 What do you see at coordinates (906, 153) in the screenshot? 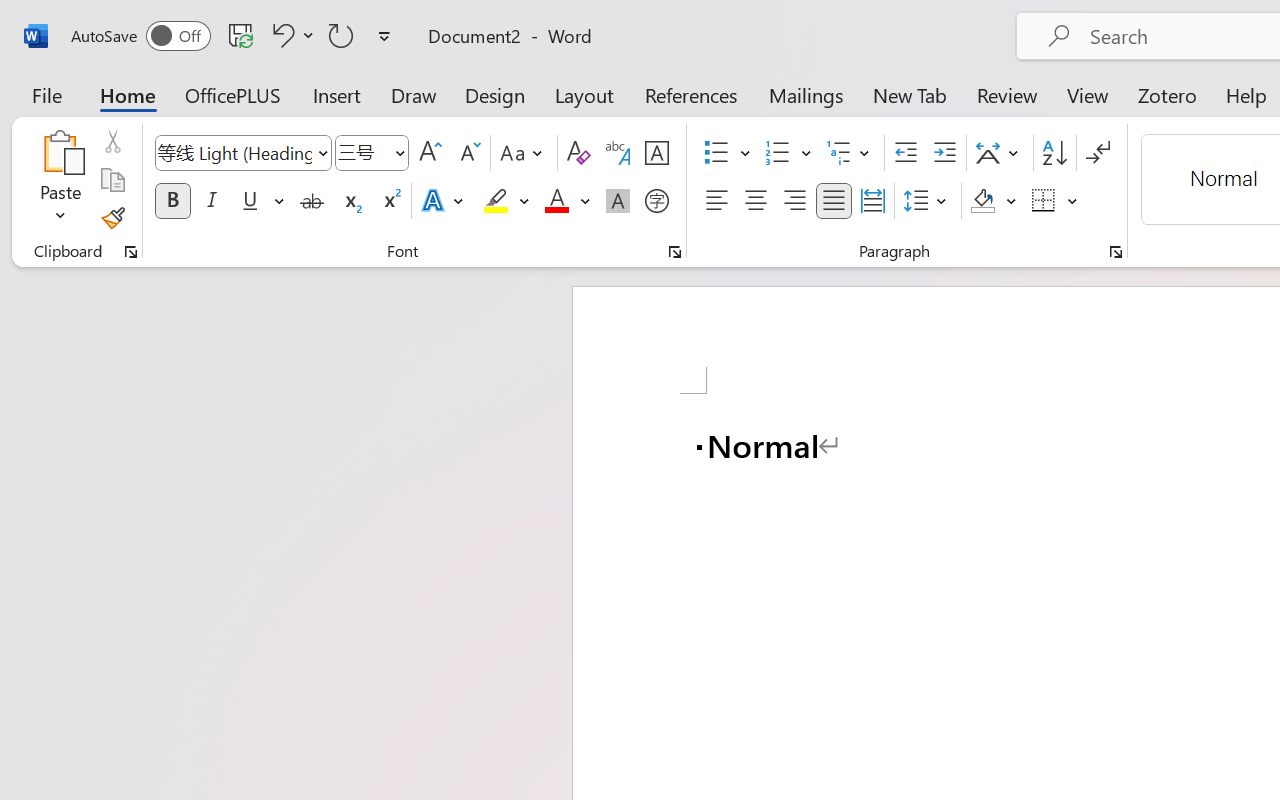
I see `Decrease Indent` at bounding box center [906, 153].